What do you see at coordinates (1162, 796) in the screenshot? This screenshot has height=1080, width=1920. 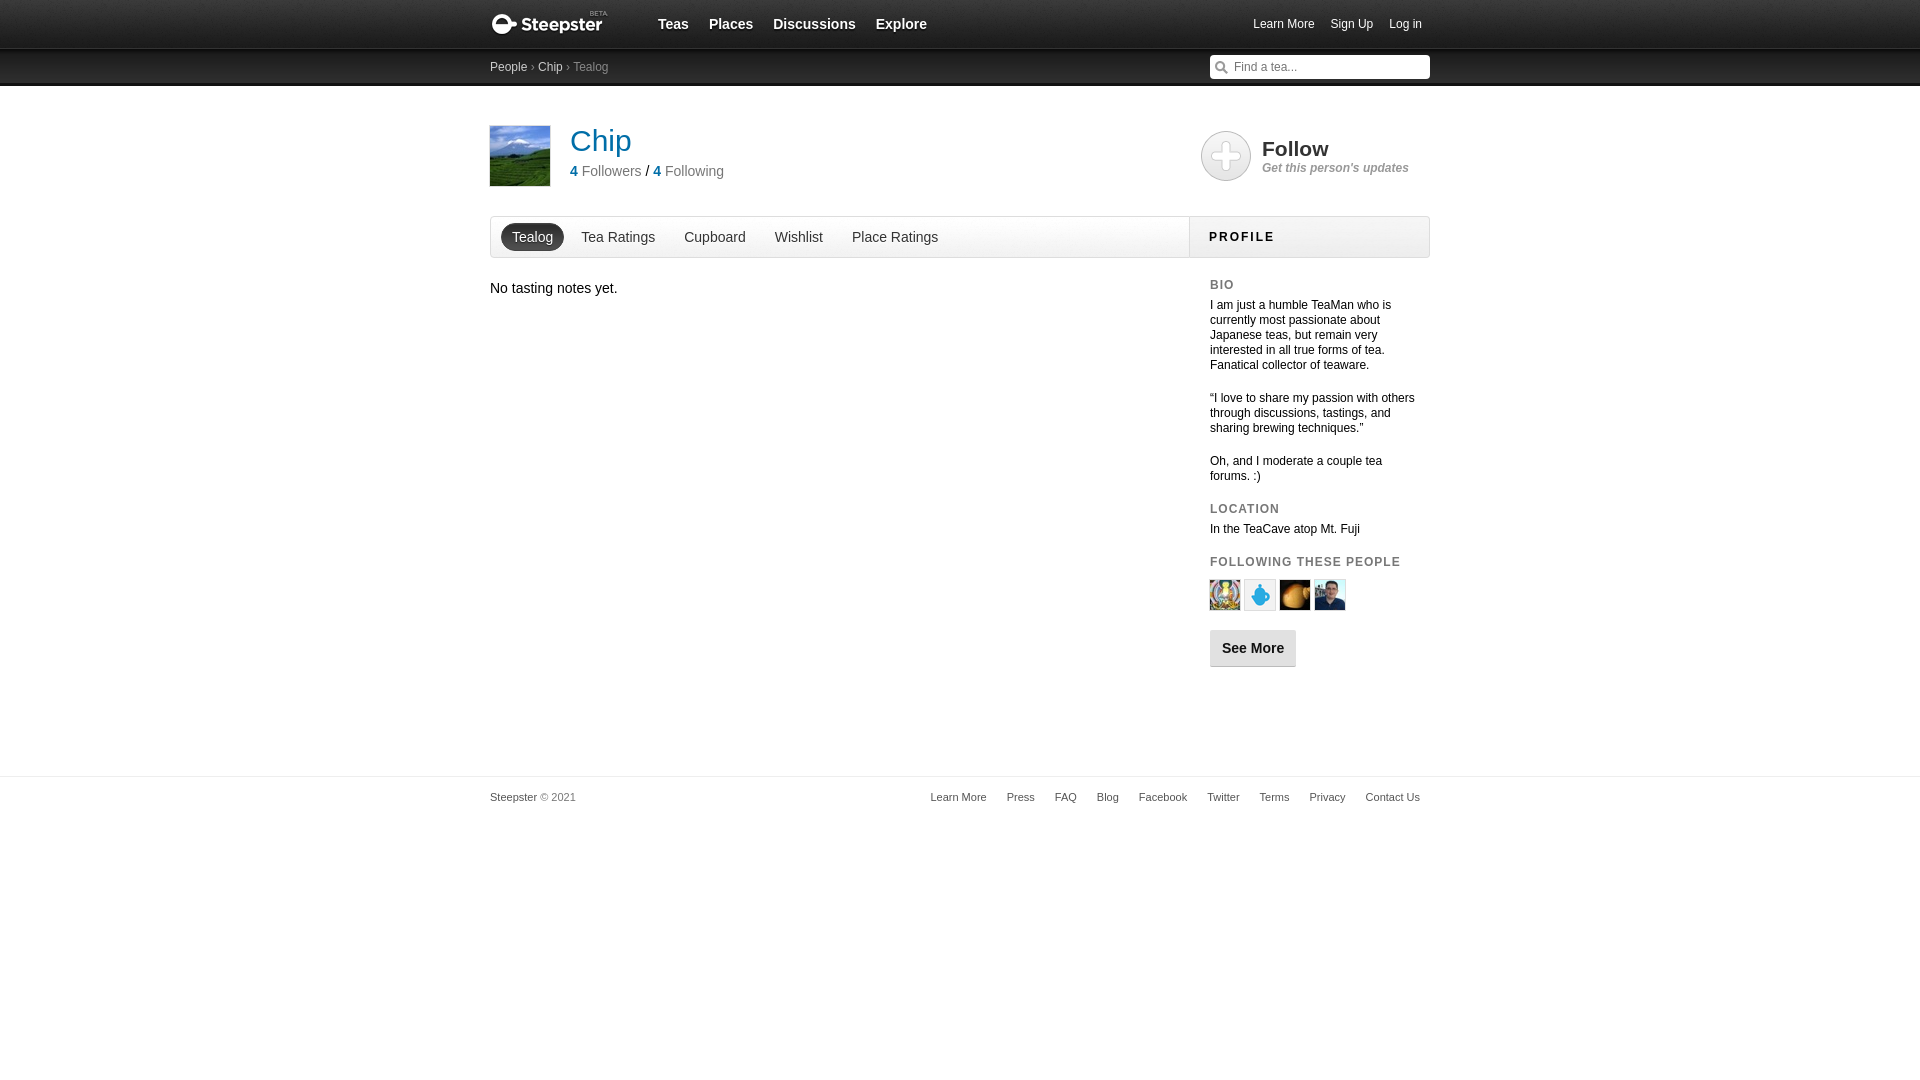 I see `Steepster on Facebook` at bounding box center [1162, 796].